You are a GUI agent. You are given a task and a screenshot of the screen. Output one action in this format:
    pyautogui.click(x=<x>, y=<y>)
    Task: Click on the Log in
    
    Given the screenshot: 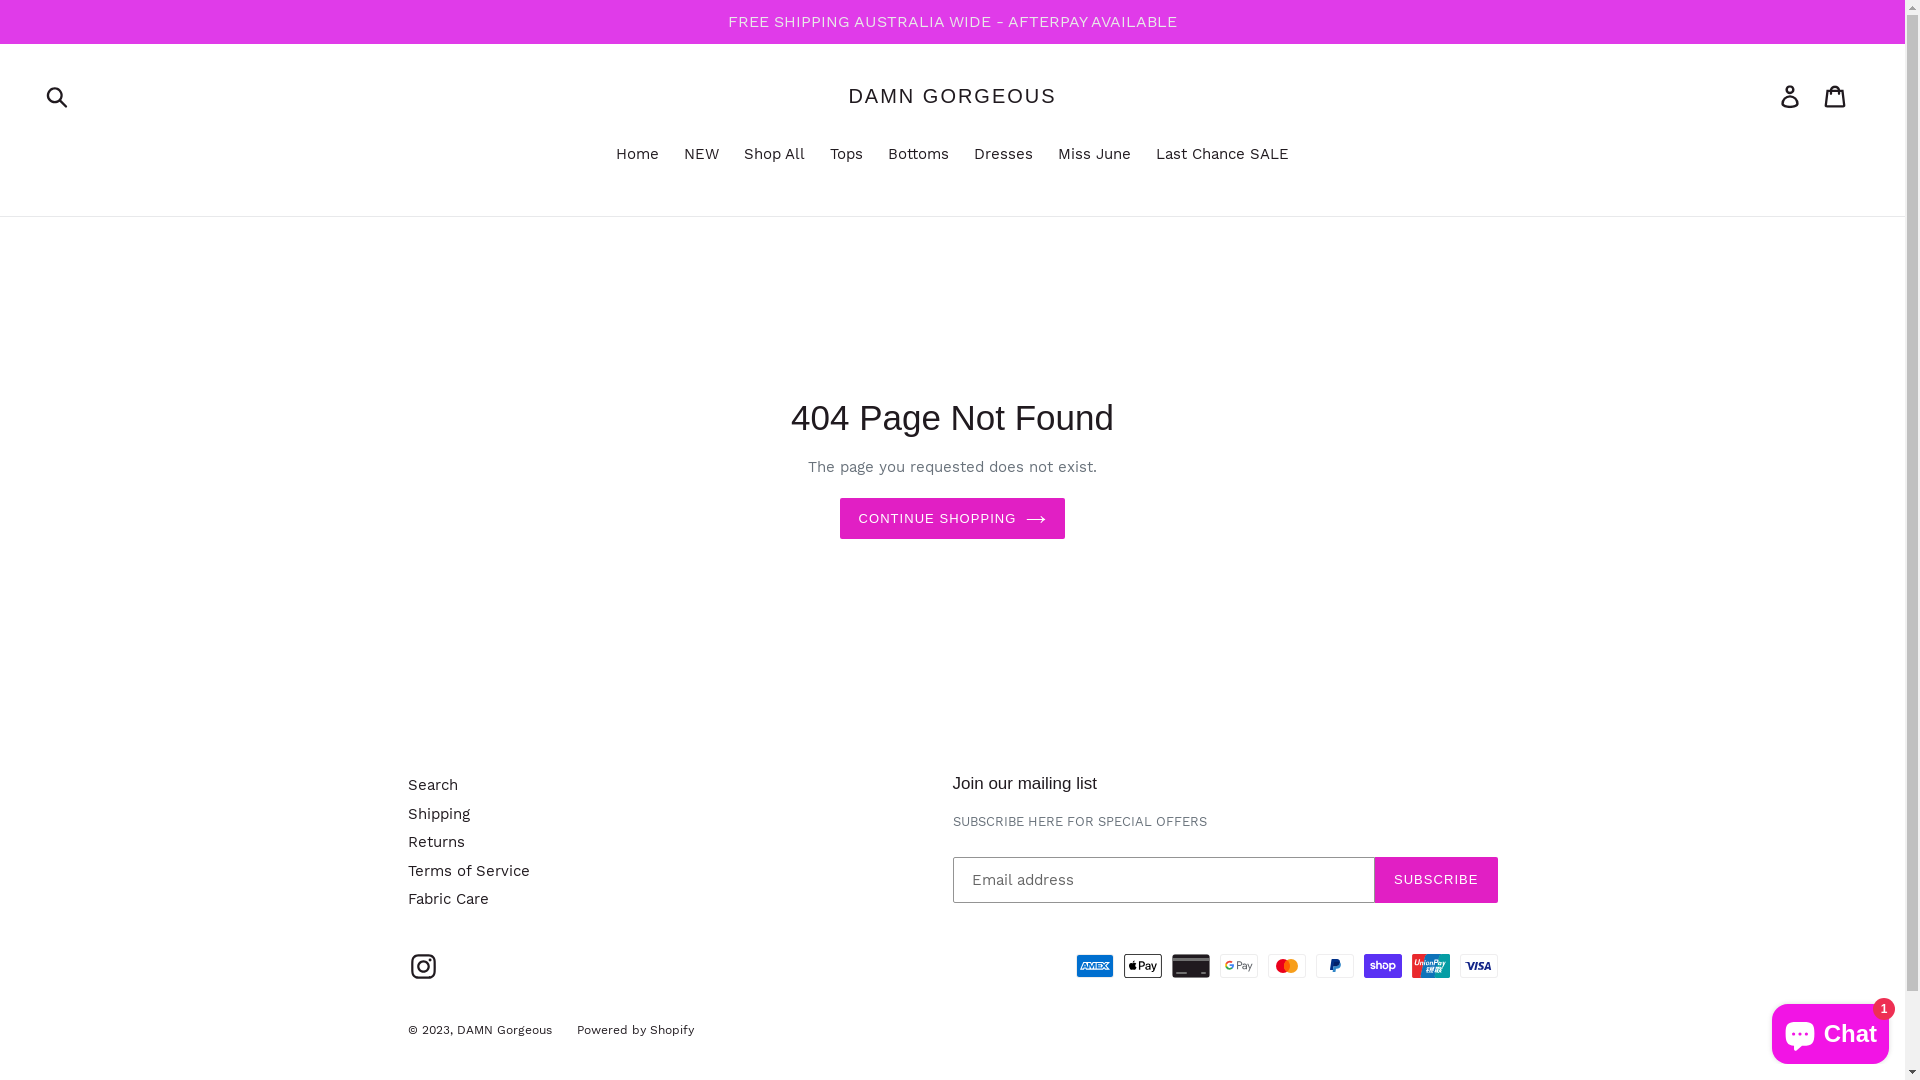 What is the action you would take?
    pyautogui.click(x=1792, y=96)
    